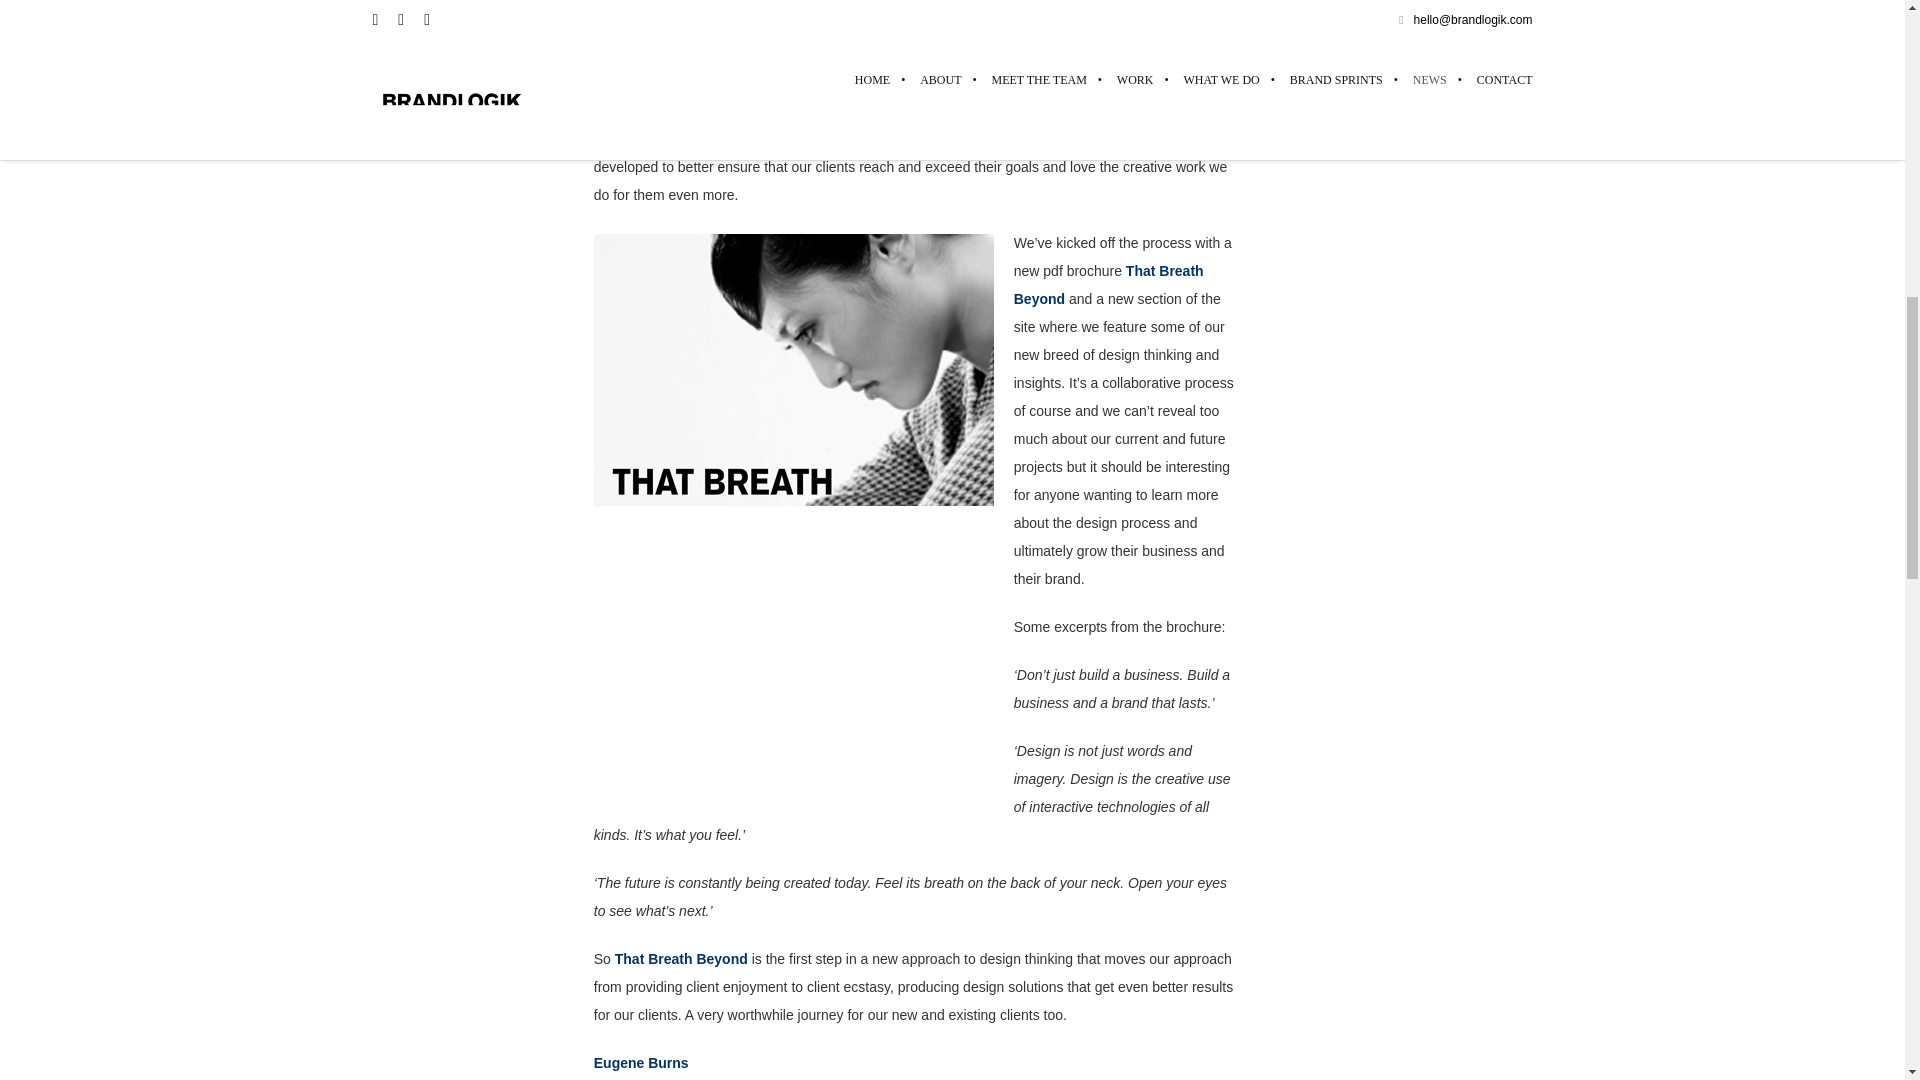  Describe the element at coordinates (1108, 284) in the screenshot. I see `That Breath Beyond` at that location.